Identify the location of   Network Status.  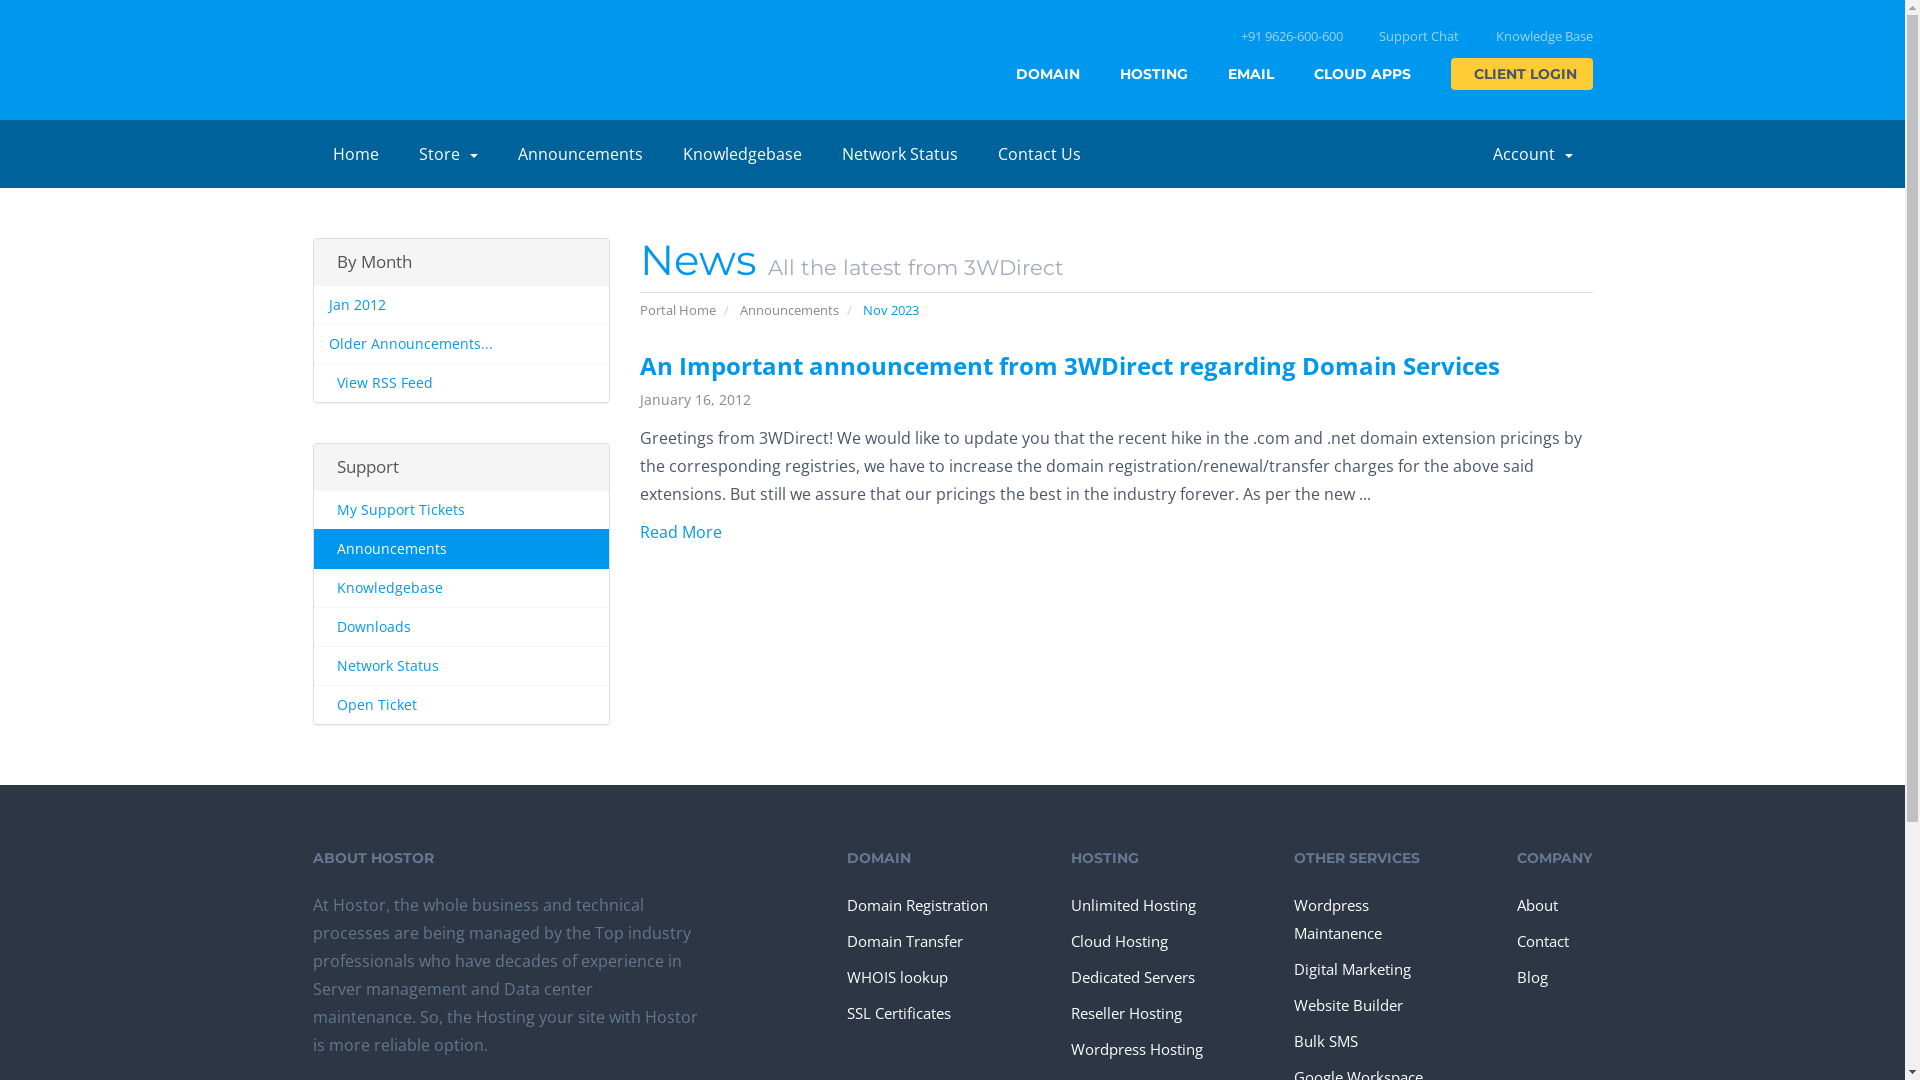
(462, 666).